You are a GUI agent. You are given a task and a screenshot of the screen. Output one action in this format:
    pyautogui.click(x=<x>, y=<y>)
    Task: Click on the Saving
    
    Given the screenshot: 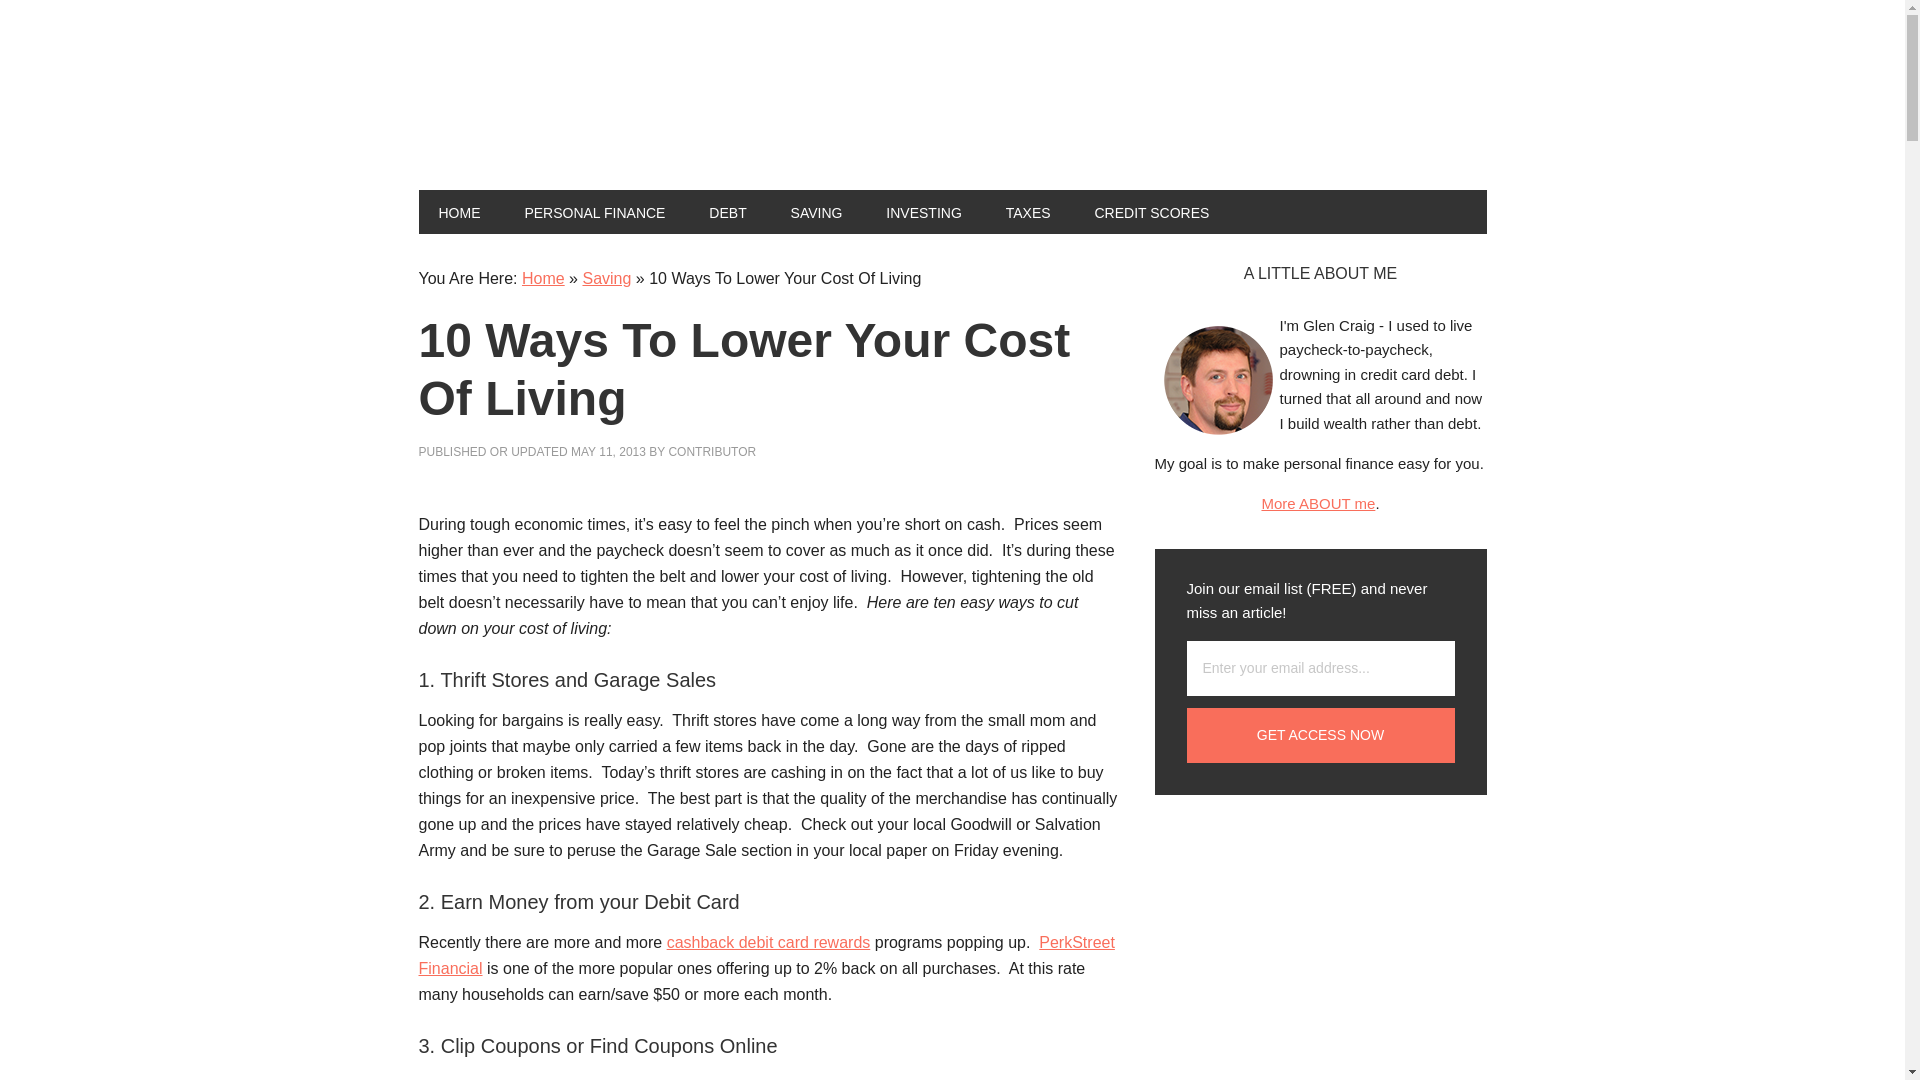 What is the action you would take?
    pyautogui.click(x=606, y=278)
    